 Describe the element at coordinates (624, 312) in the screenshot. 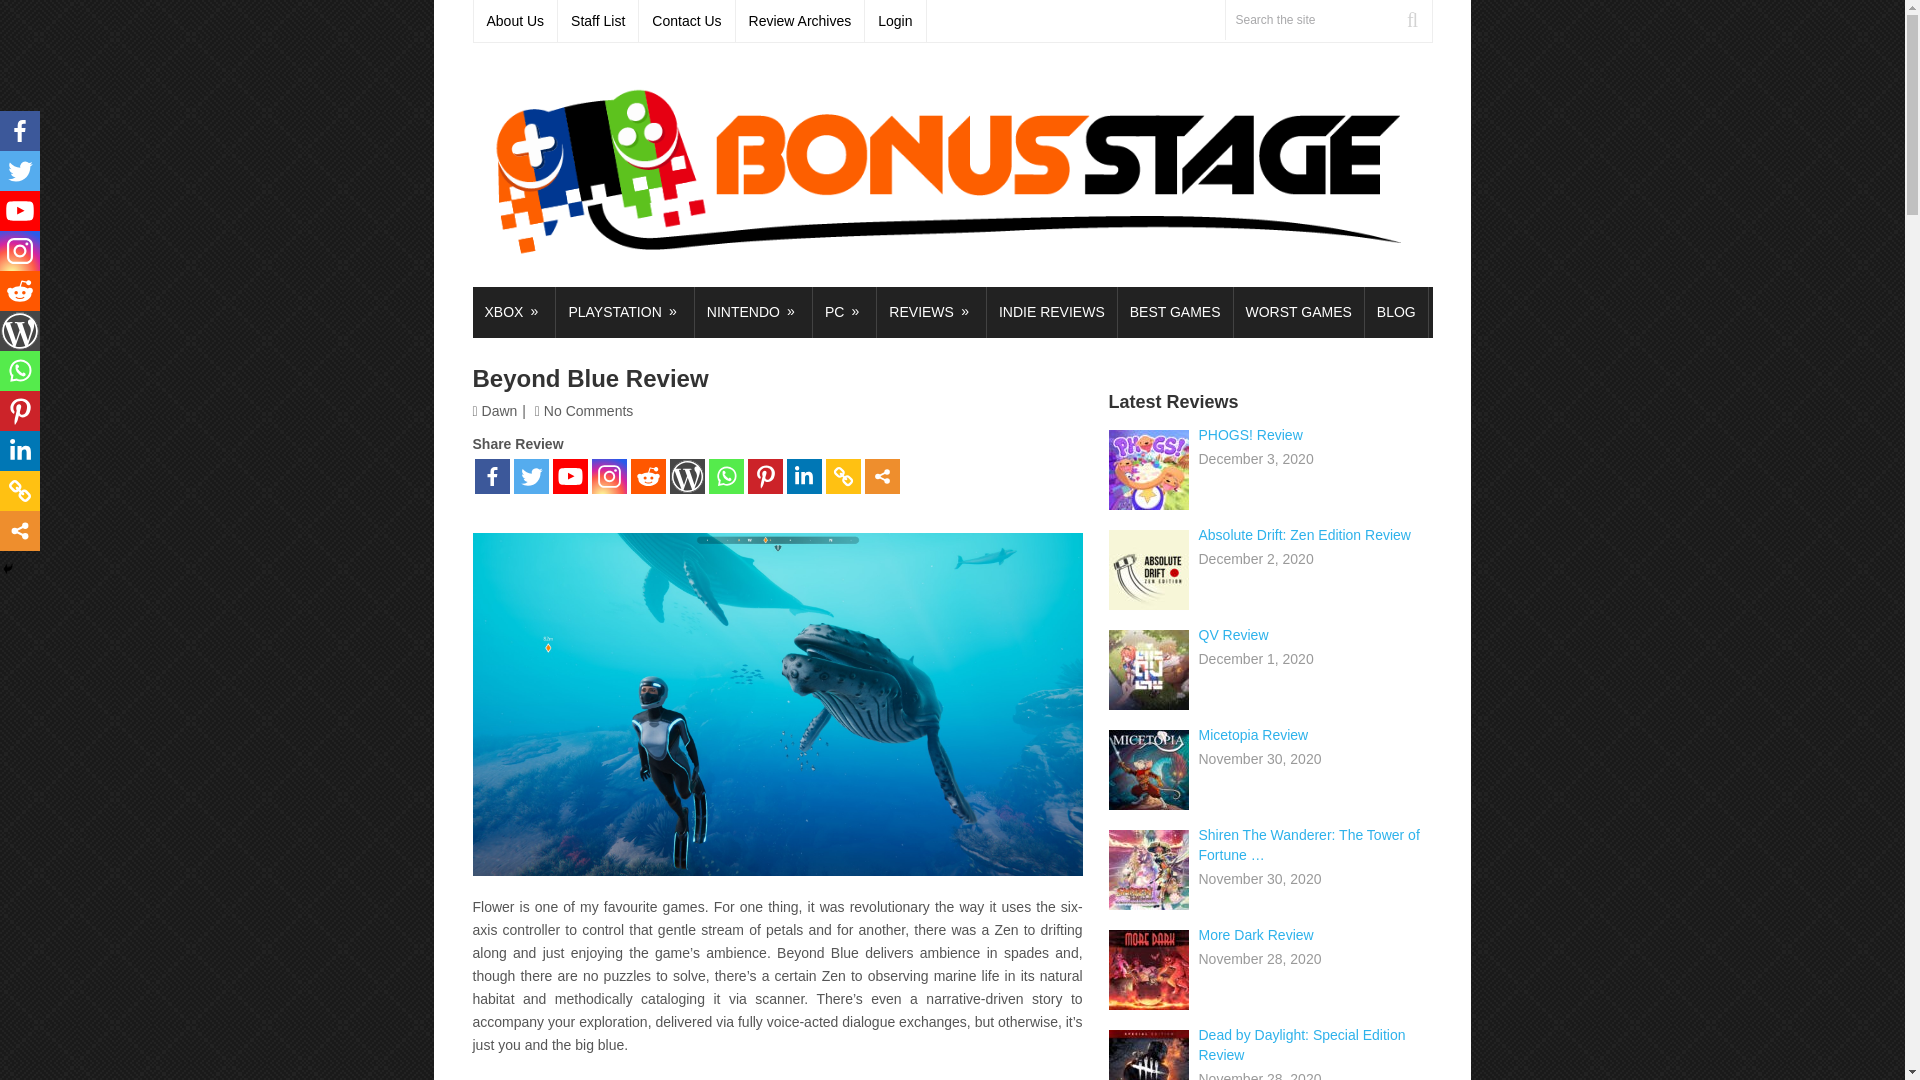

I see `PLAYSTATION` at that location.